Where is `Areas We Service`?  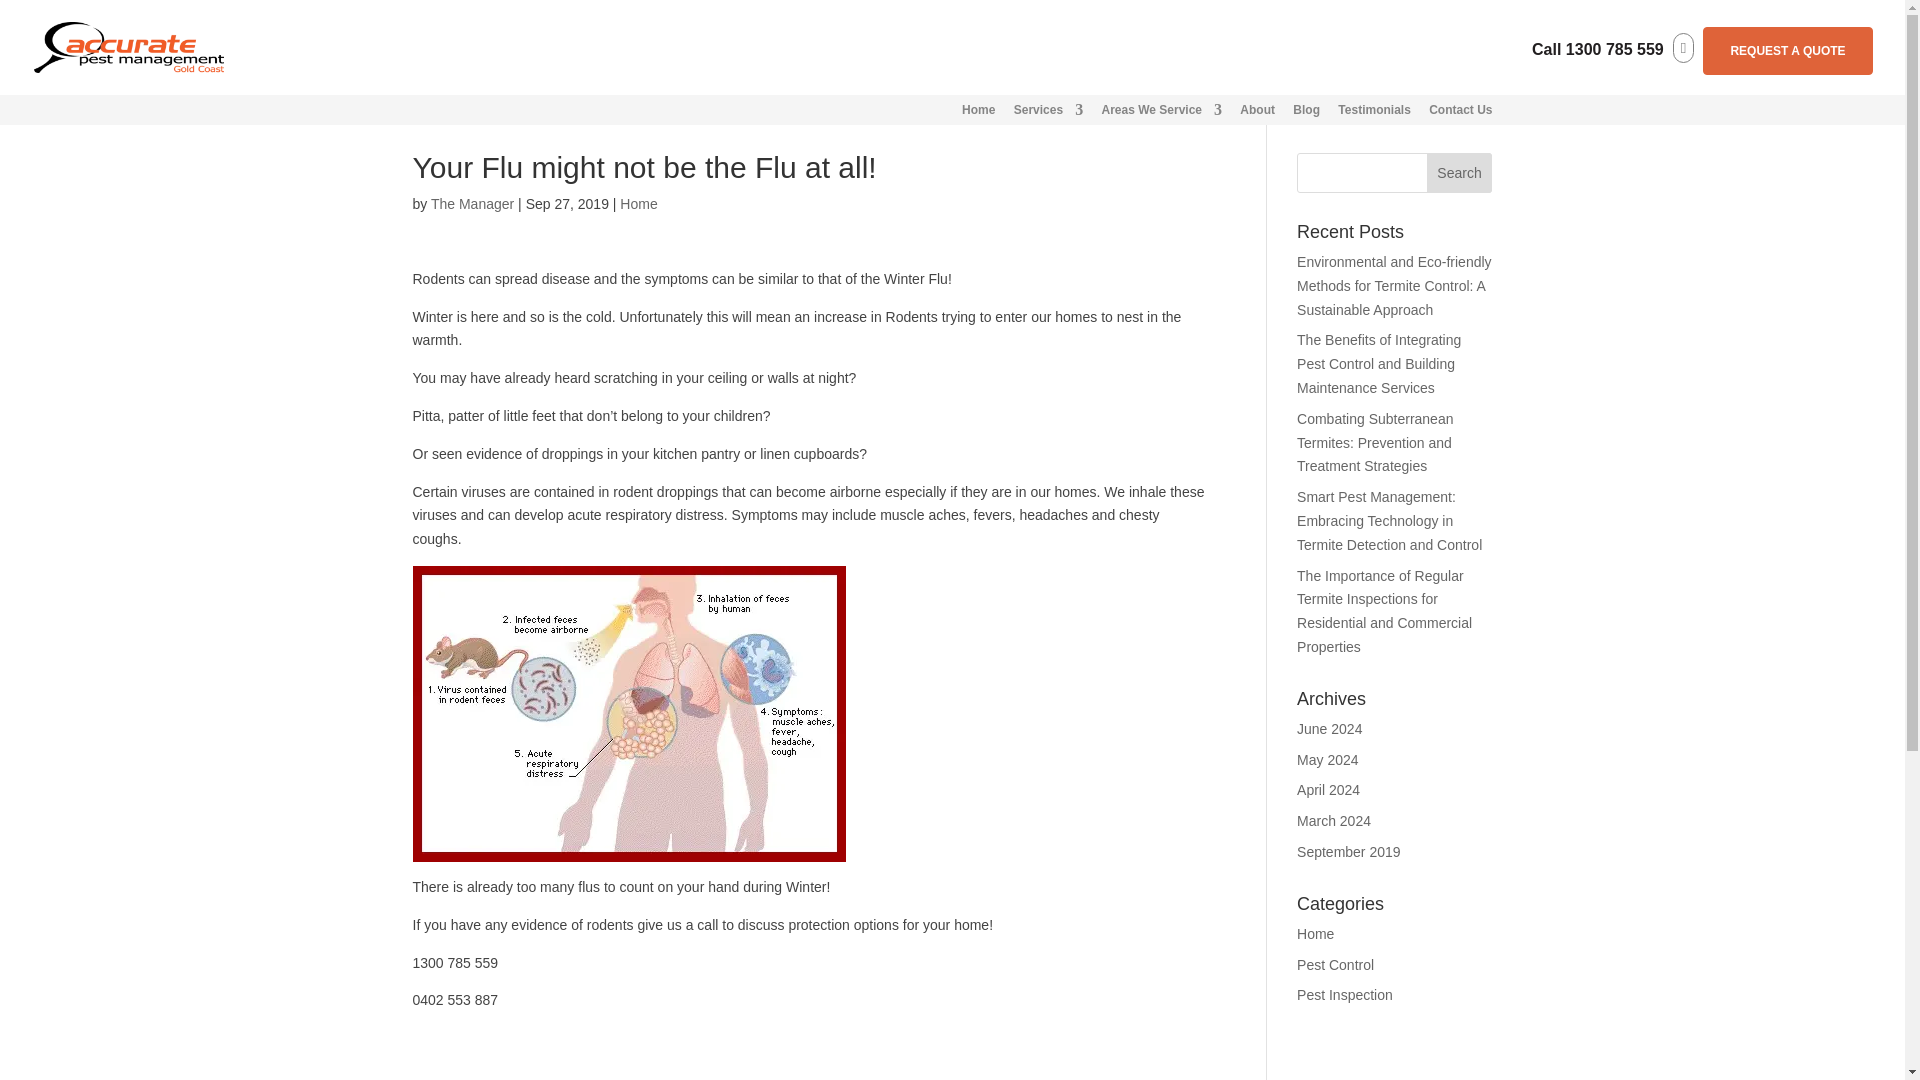 Areas We Service is located at coordinates (1160, 114).